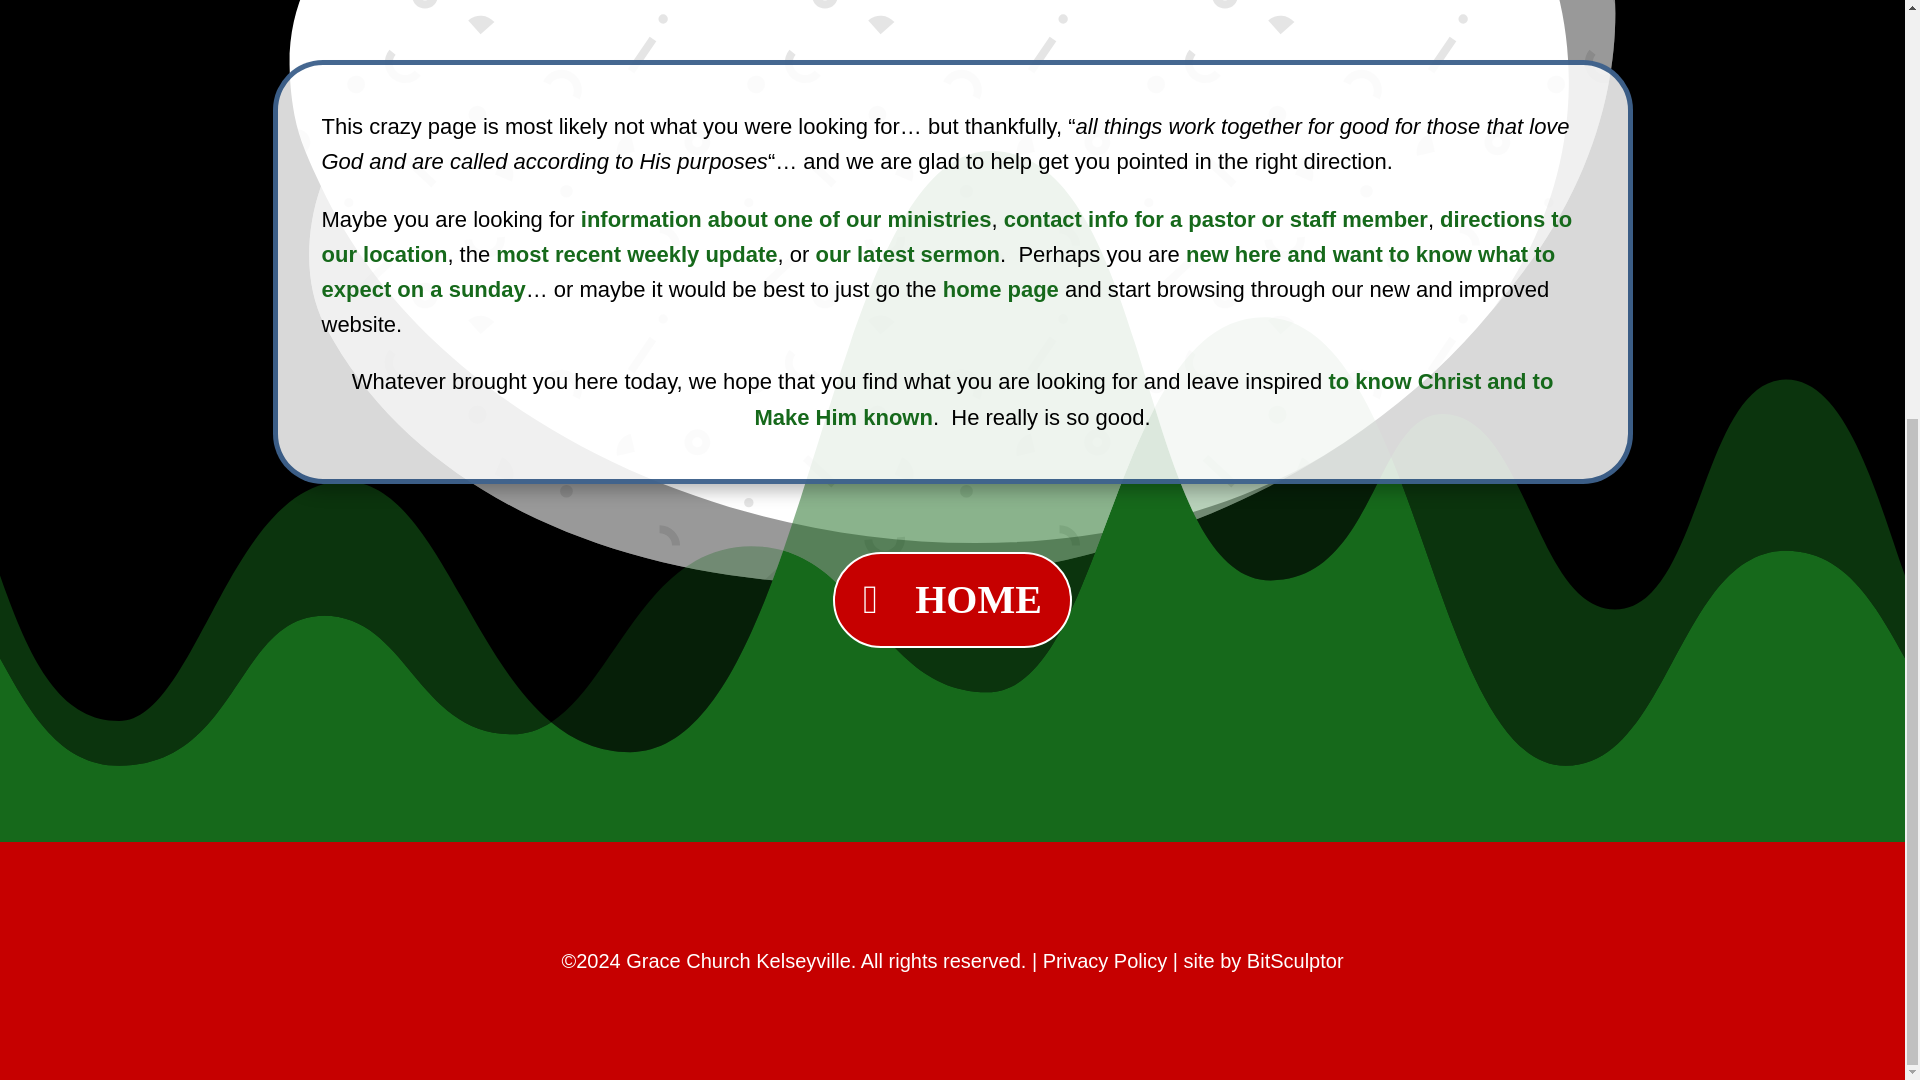 This screenshot has height=1080, width=1920. I want to click on contact info for a pastor or staff member, so click(1216, 220).